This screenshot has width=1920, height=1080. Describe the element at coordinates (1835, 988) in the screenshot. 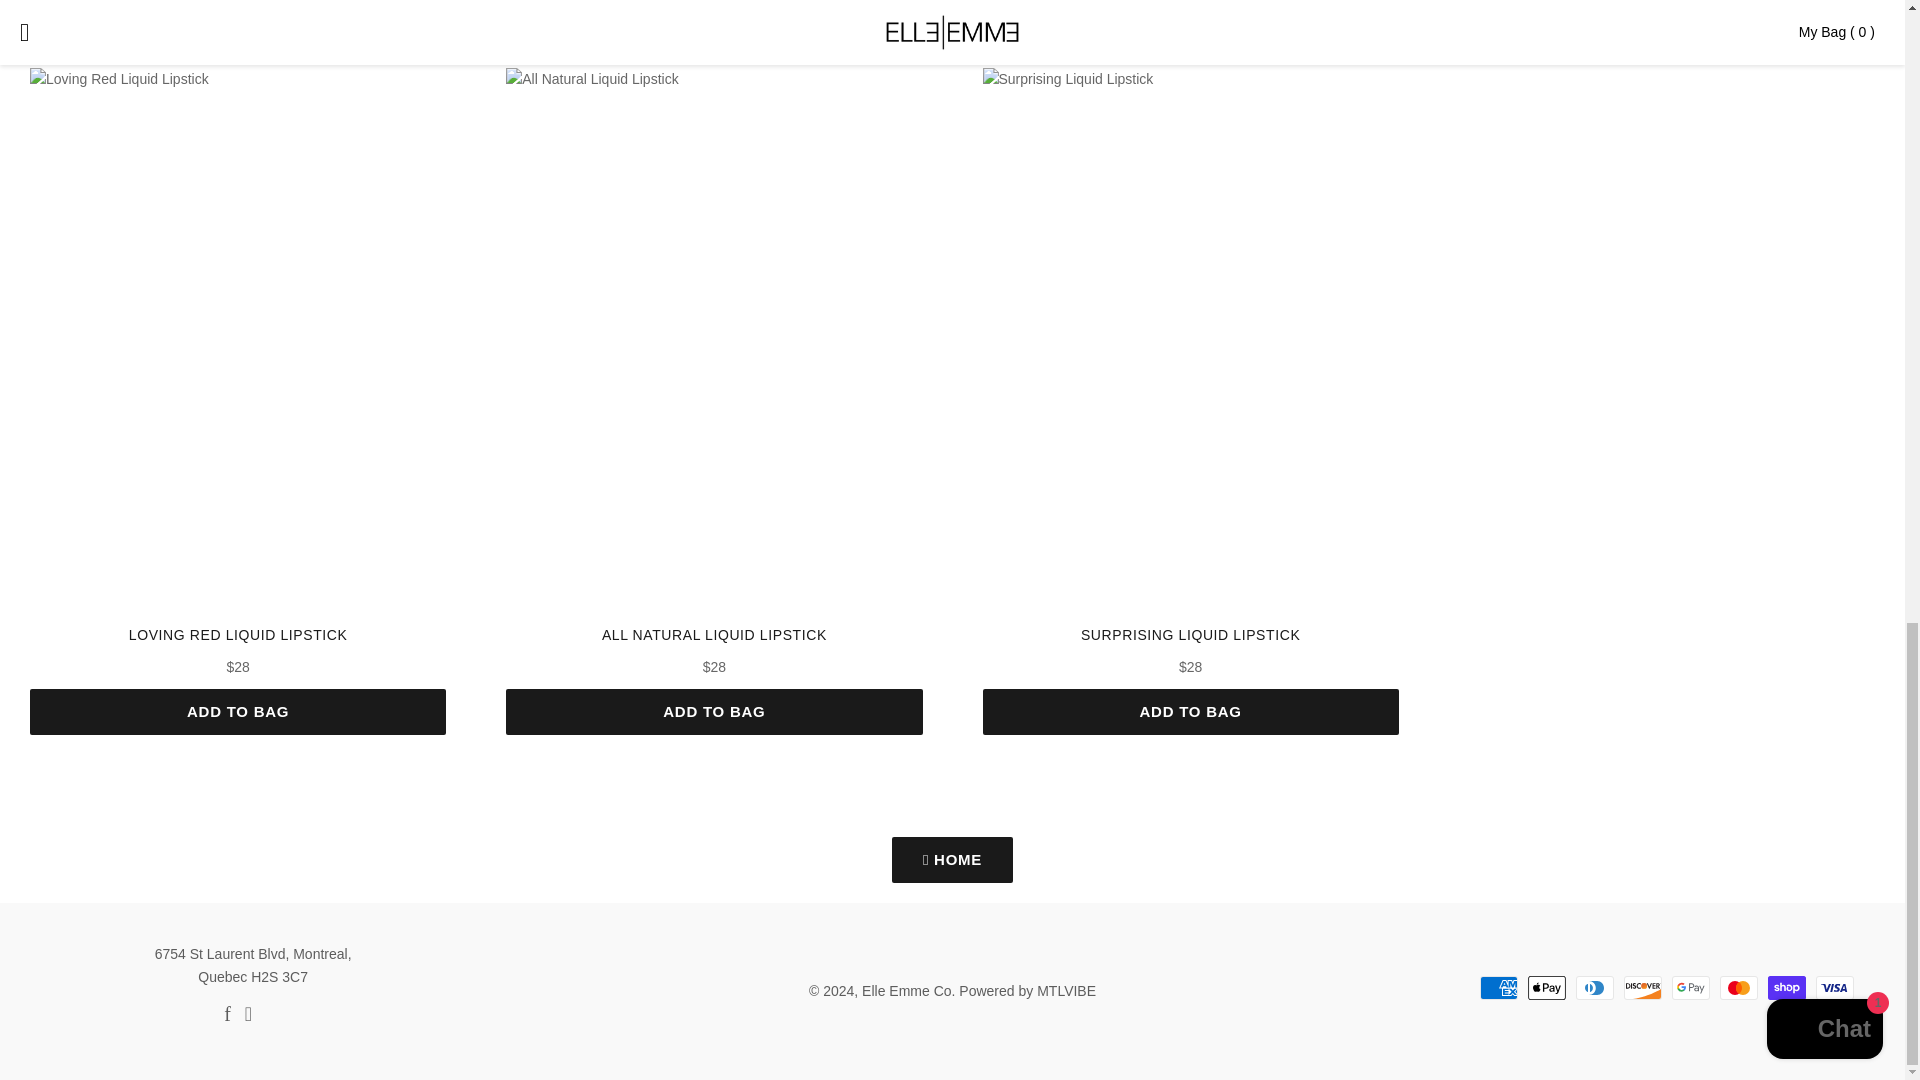

I see `Visa` at that location.